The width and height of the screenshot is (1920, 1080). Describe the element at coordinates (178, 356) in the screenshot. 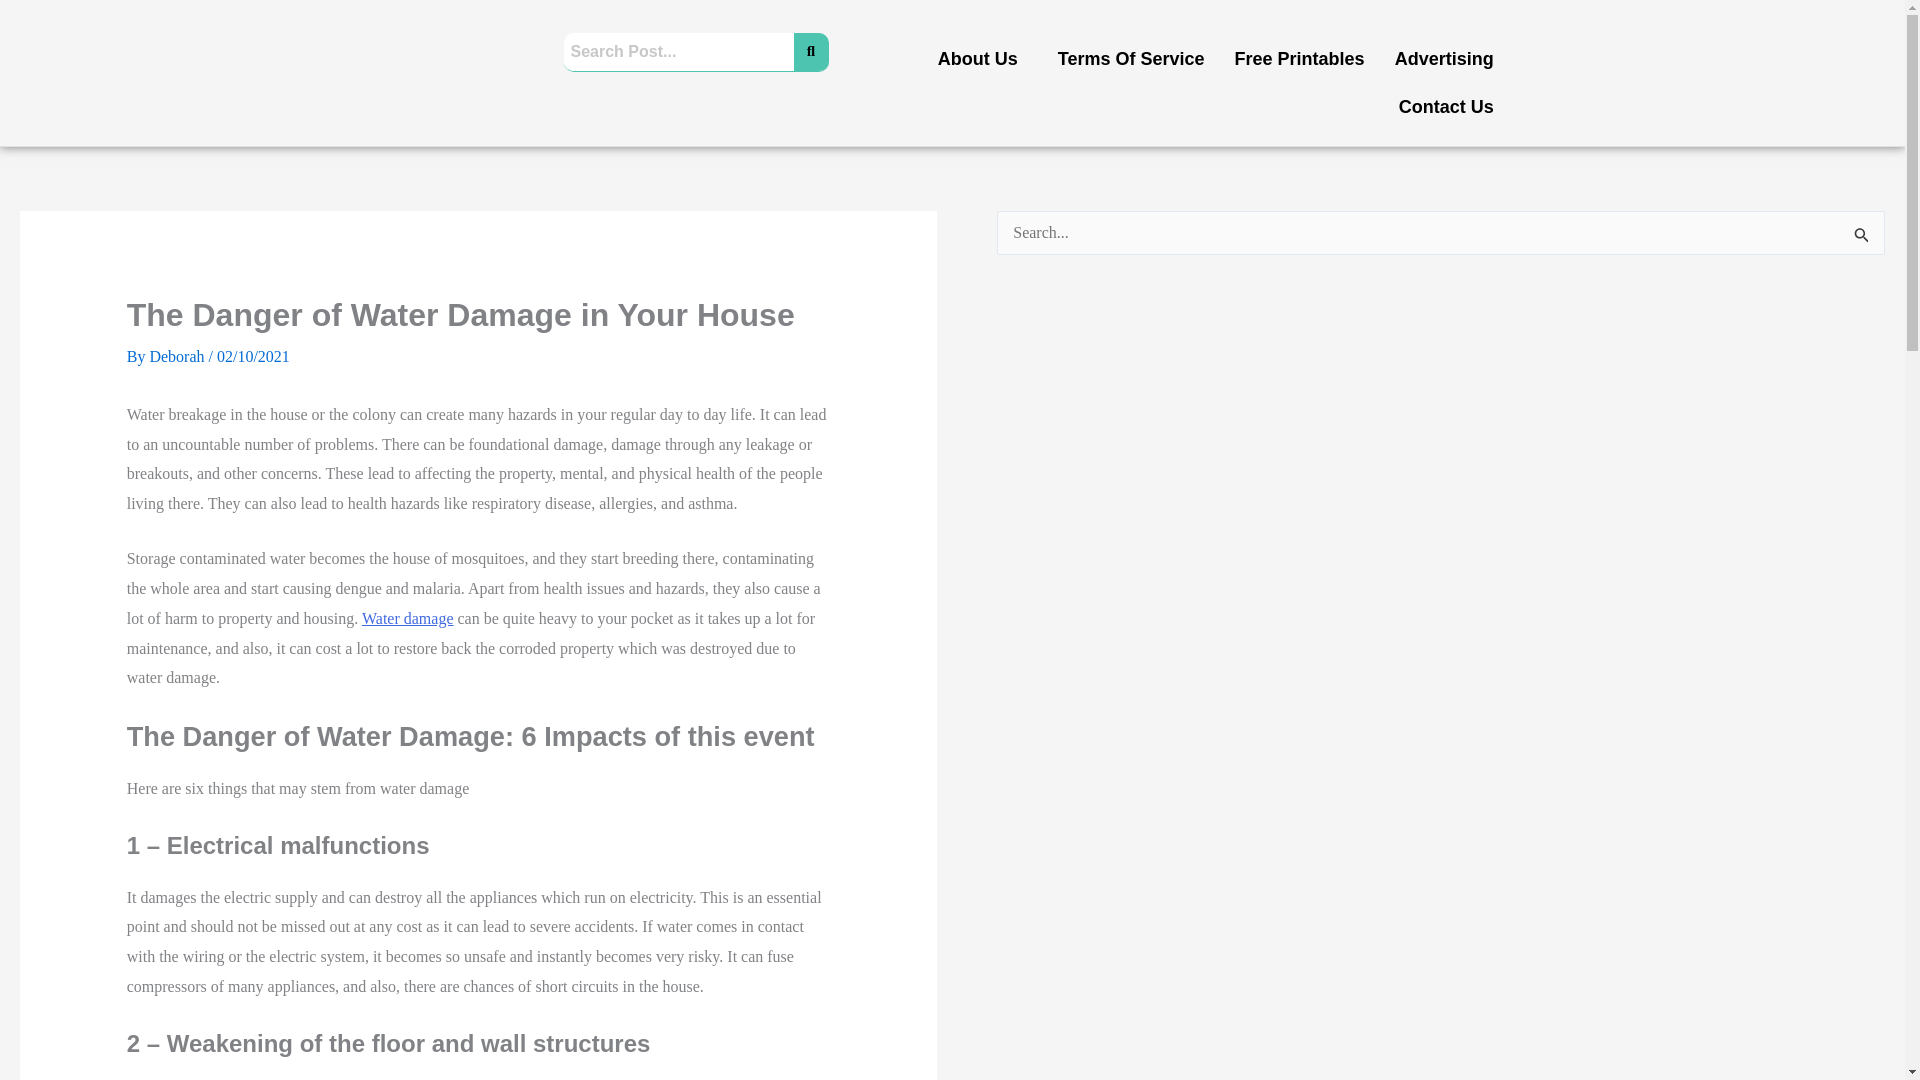

I see `View all posts by Deborah` at that location.